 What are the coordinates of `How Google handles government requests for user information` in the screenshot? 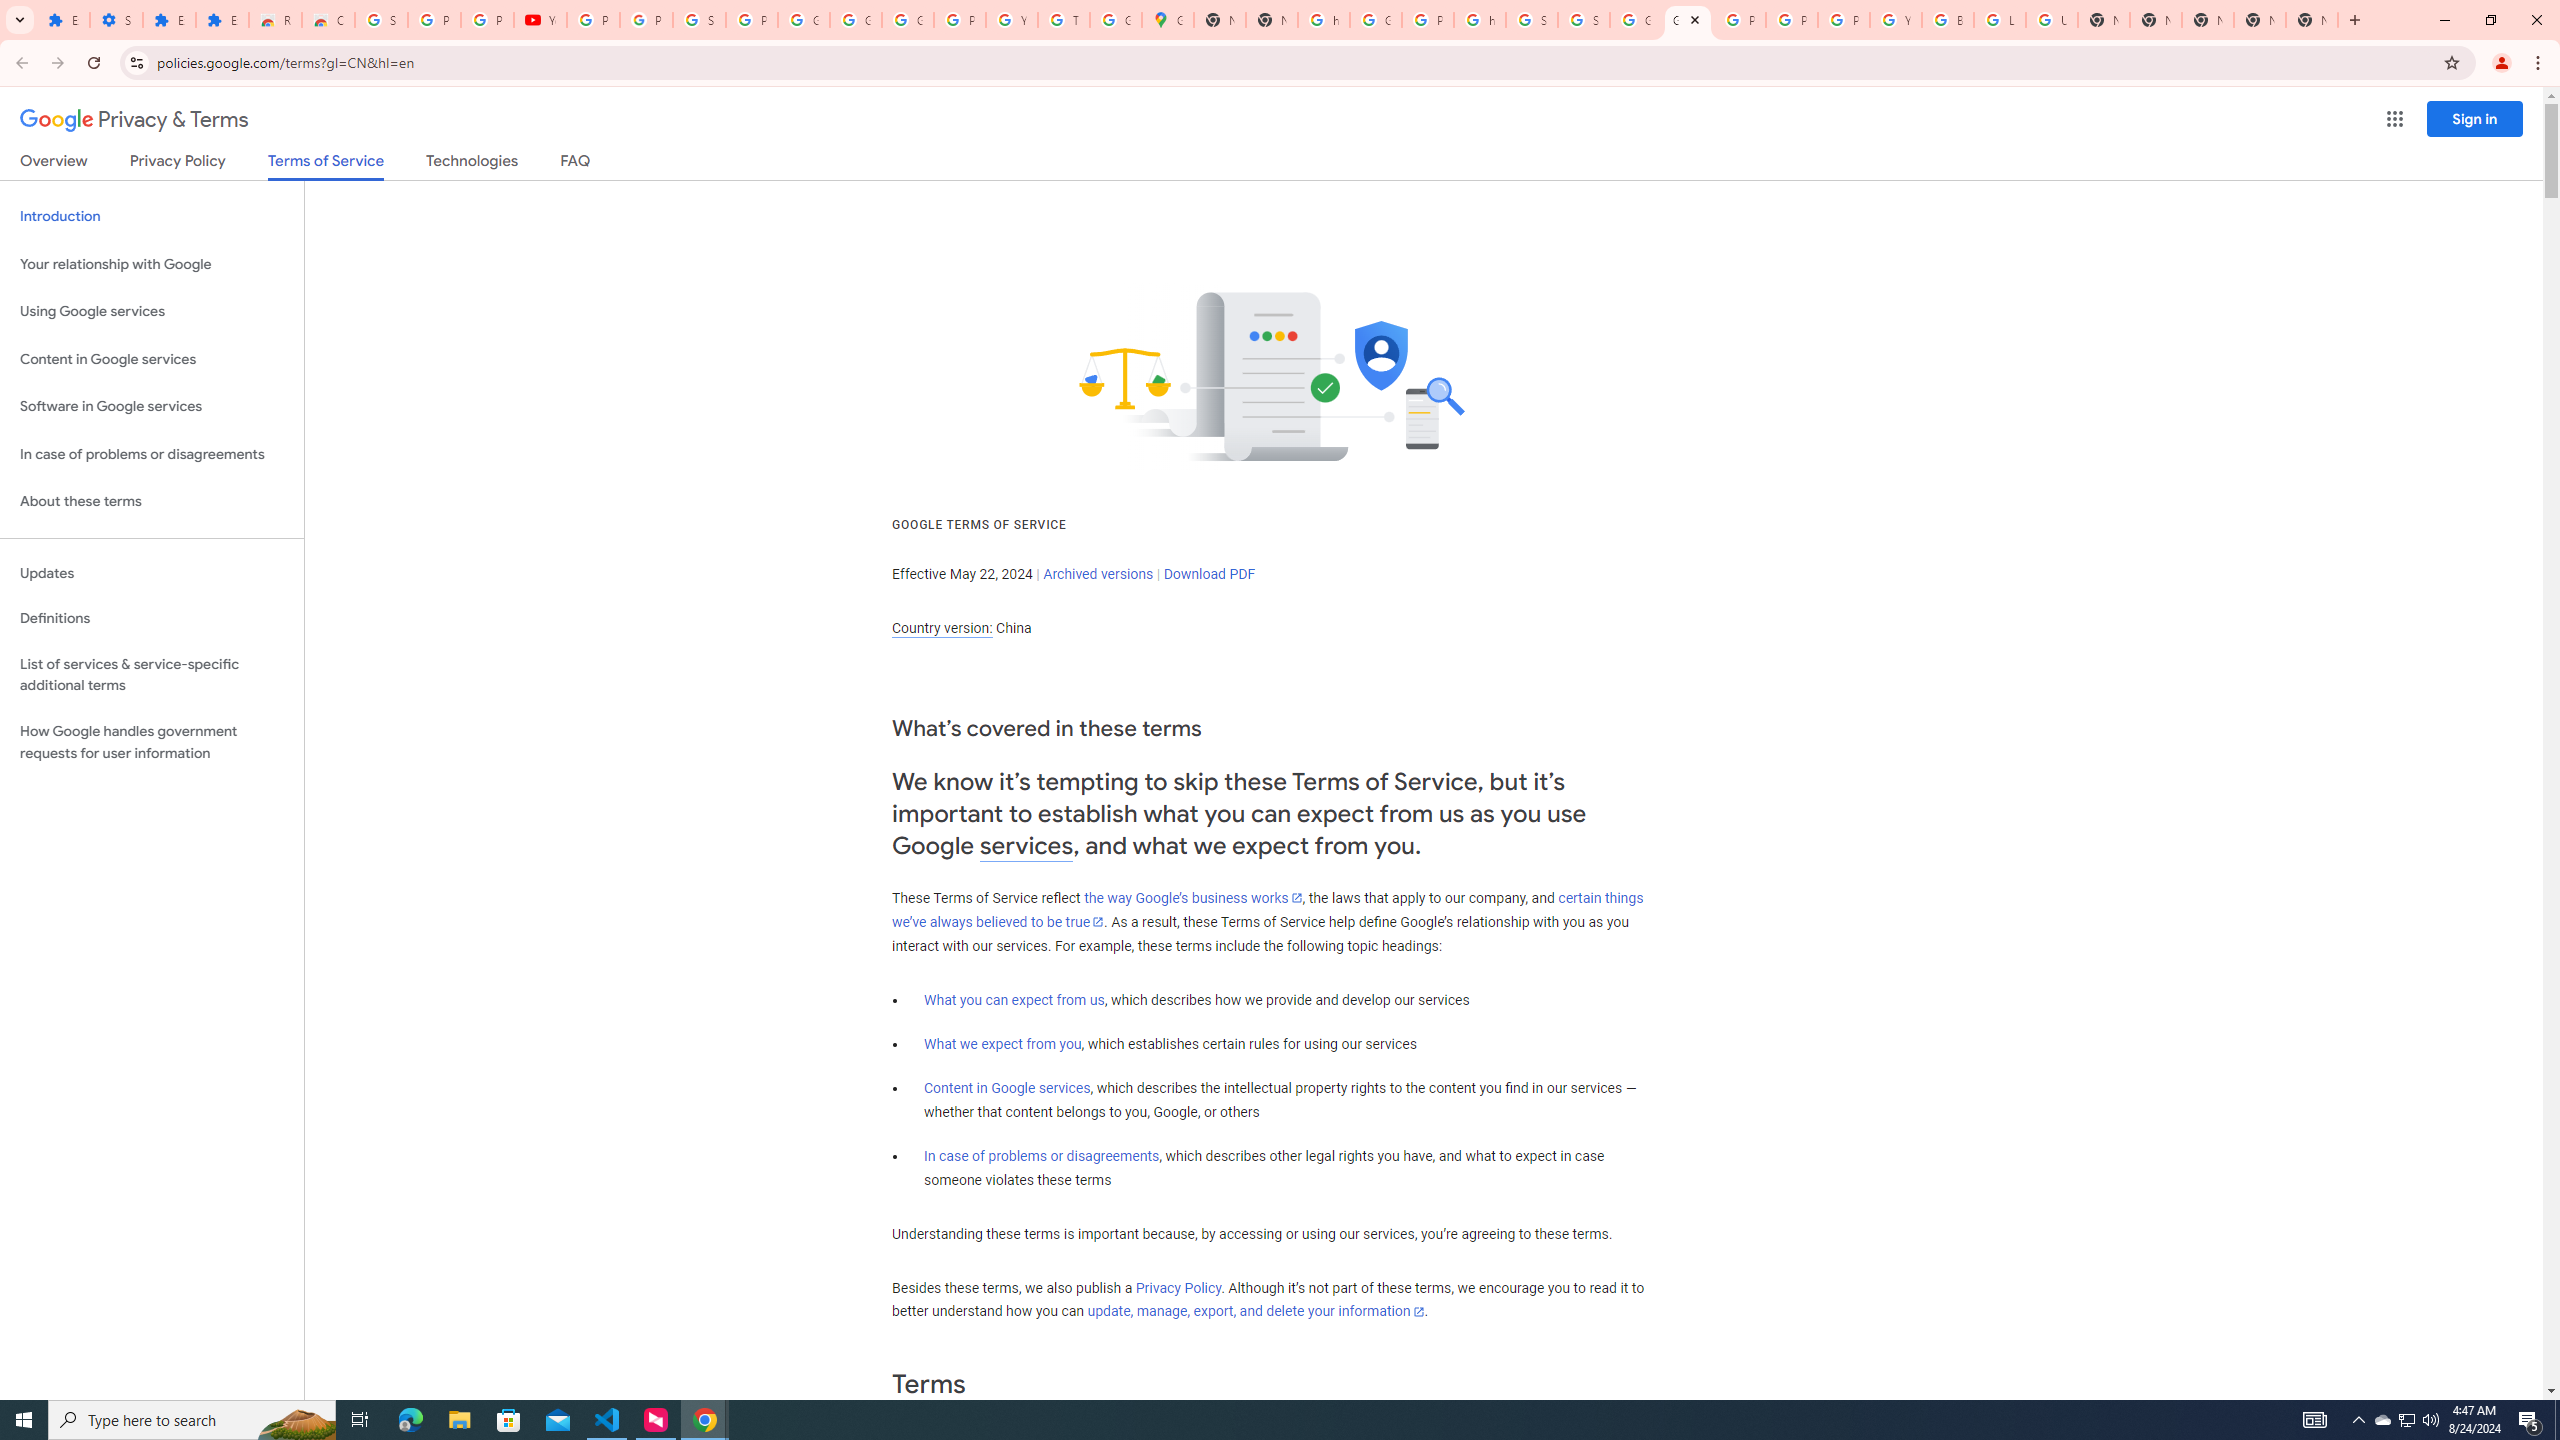 It's located at (152, 742).